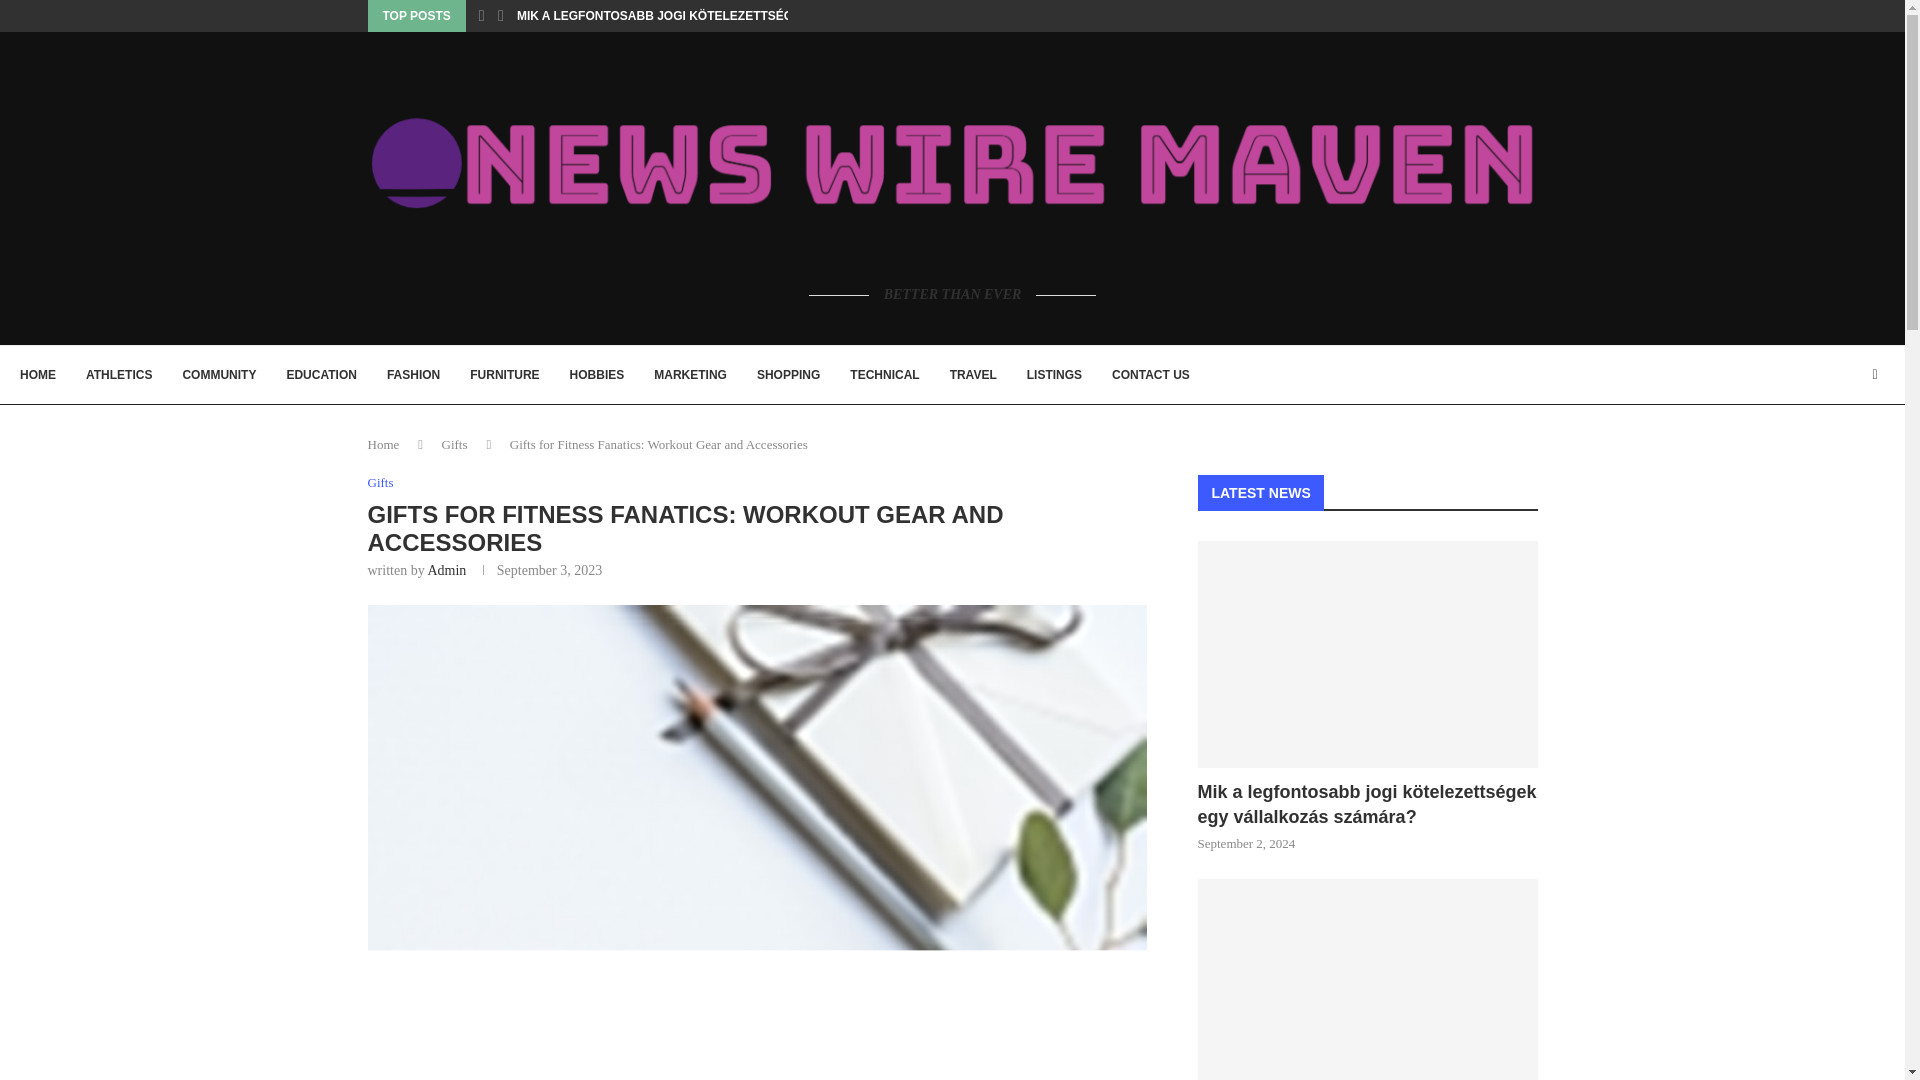 This screenshot has width=1920, height=1080. I want to click on CONTACT US, so click(1150, 374).